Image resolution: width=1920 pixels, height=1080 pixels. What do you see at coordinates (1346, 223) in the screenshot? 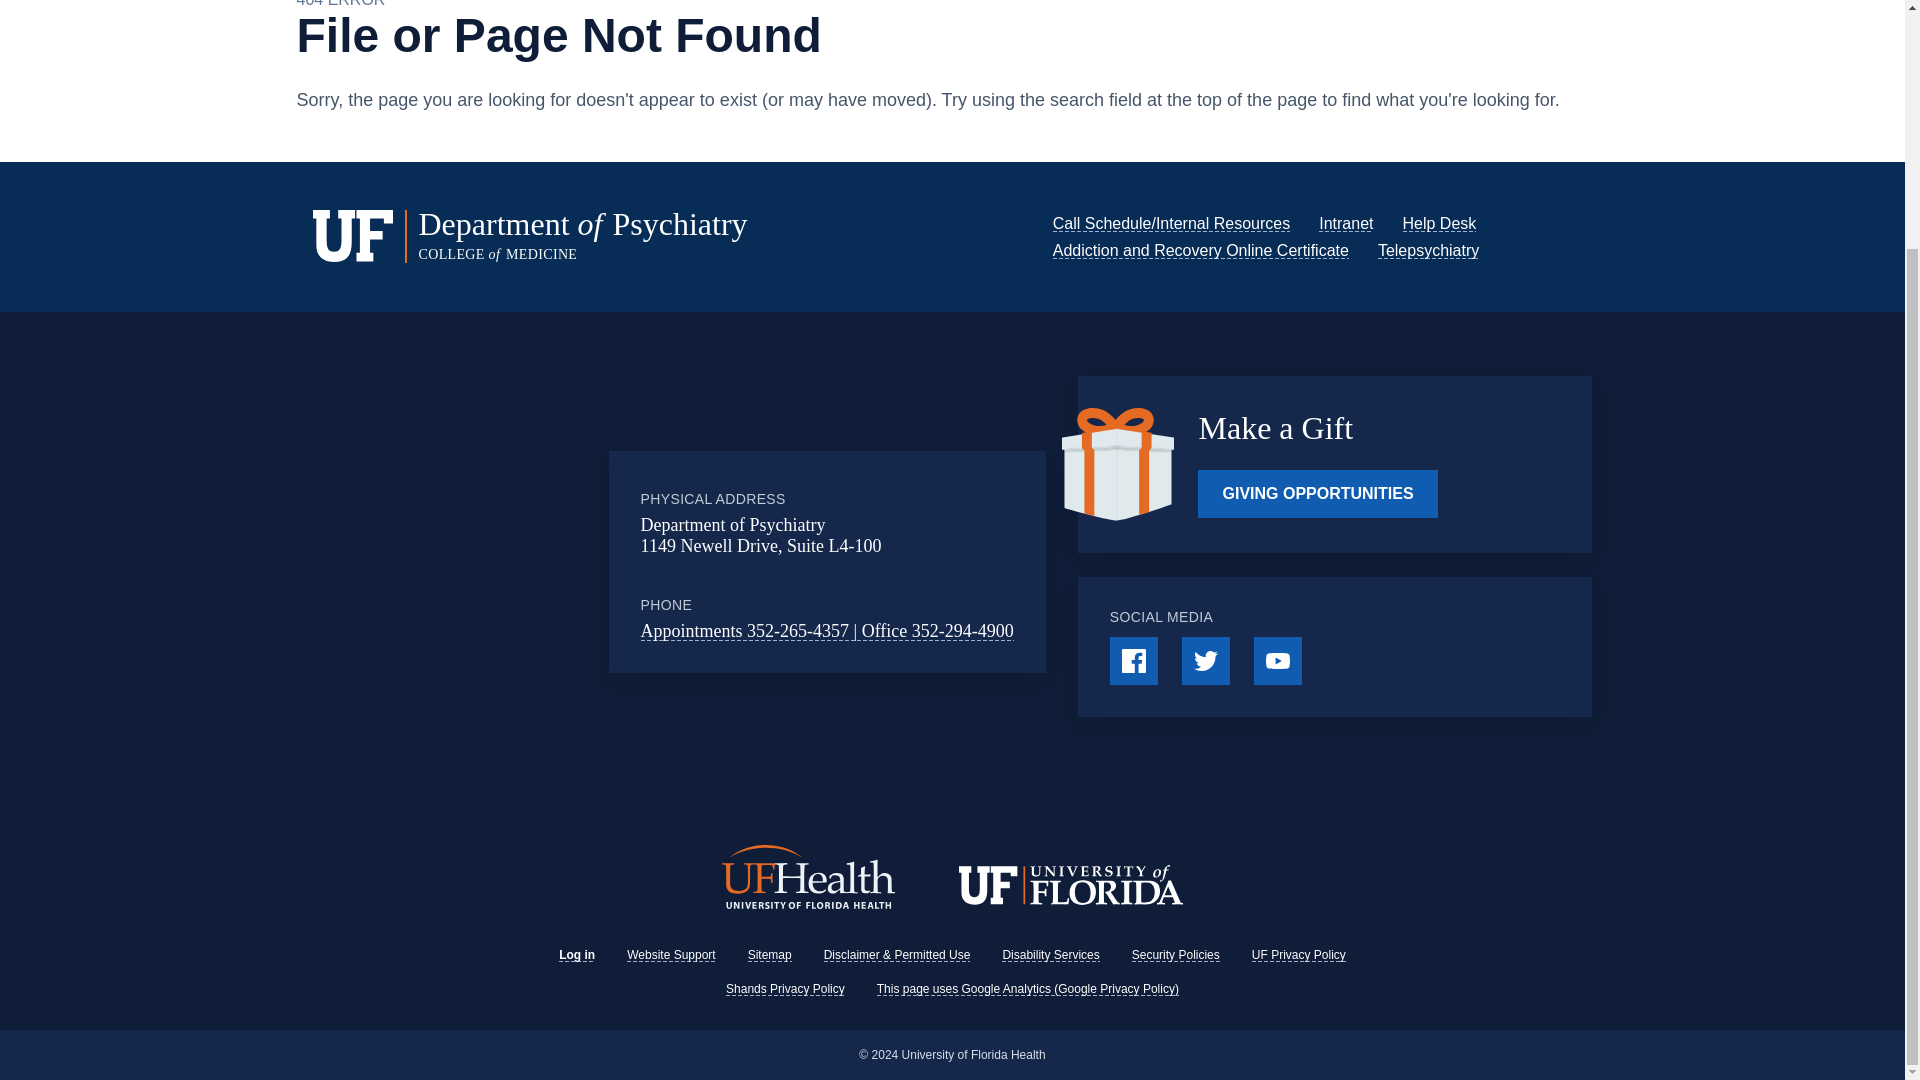
I see `Intranet` at bounding box center [1346, 223].